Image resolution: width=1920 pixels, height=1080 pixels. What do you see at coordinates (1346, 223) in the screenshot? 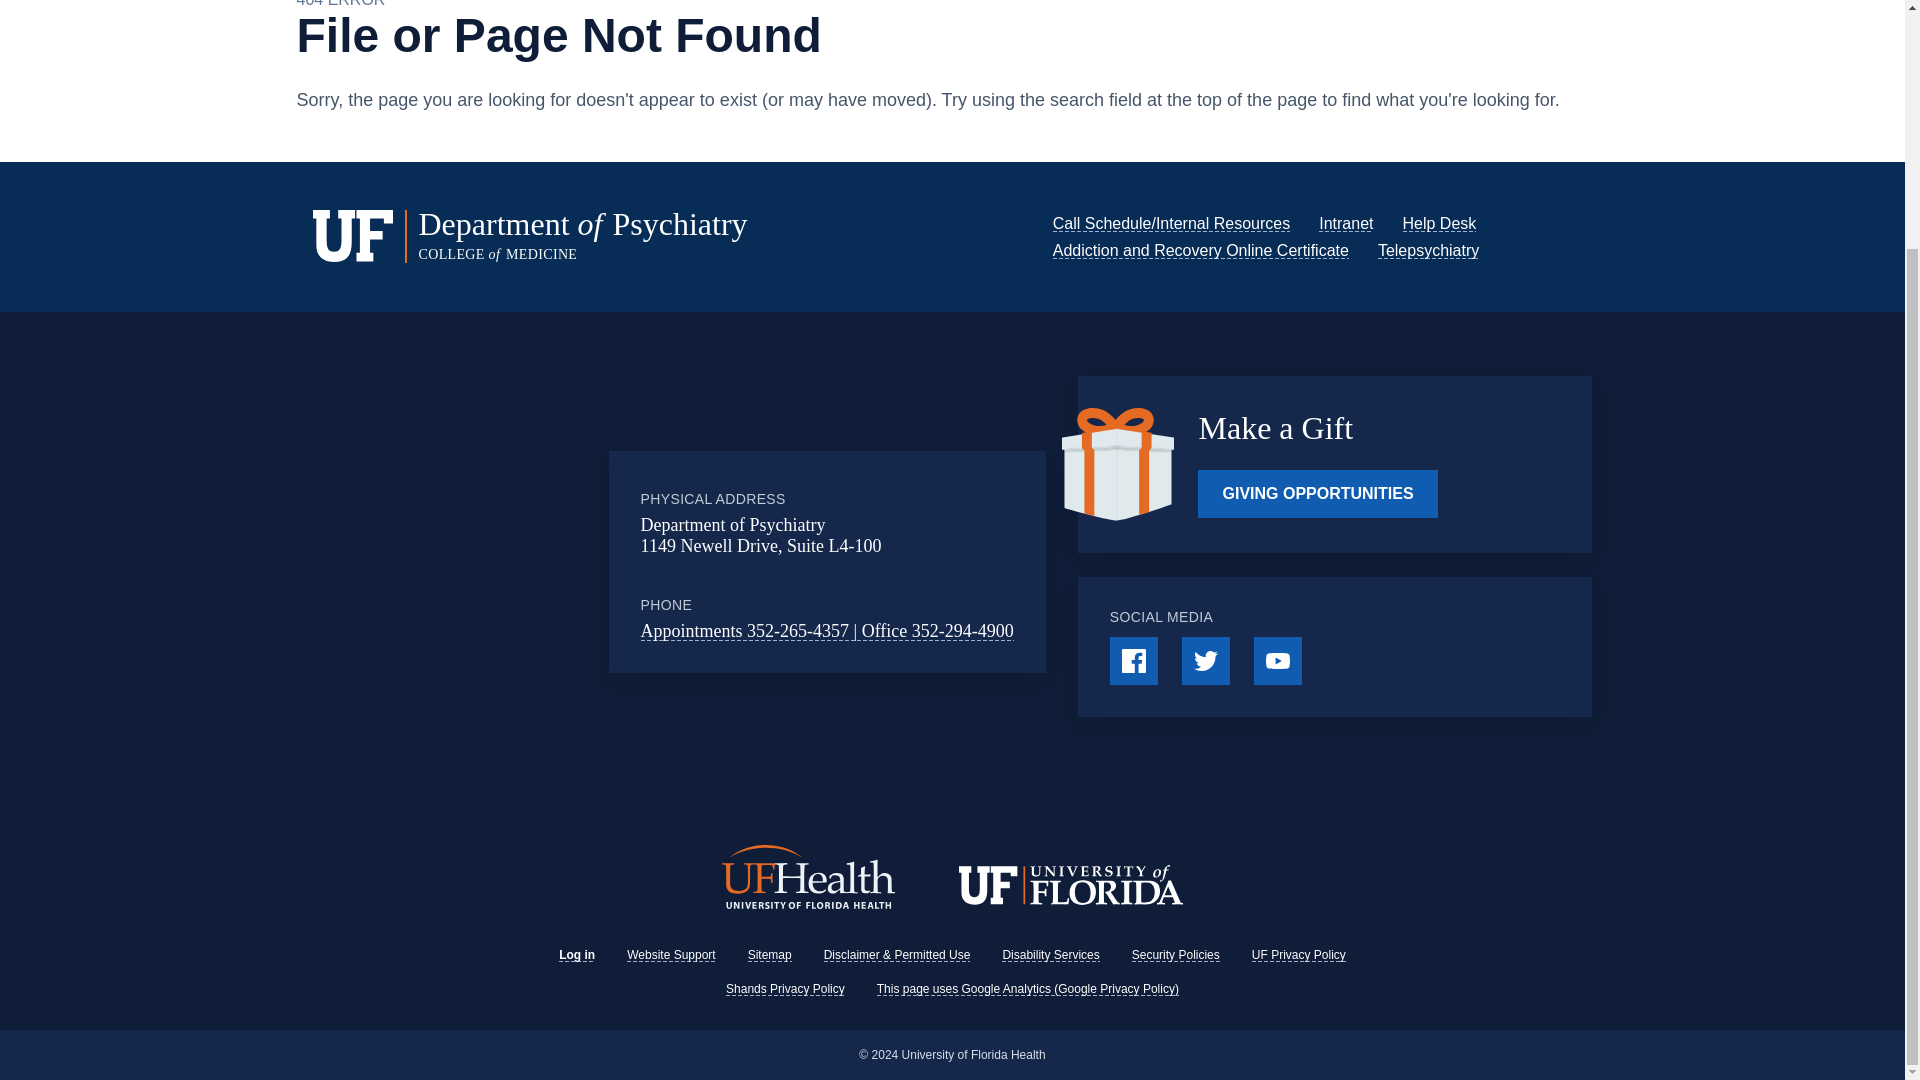
I see `Intranet` at bounding box center [1346, 223].